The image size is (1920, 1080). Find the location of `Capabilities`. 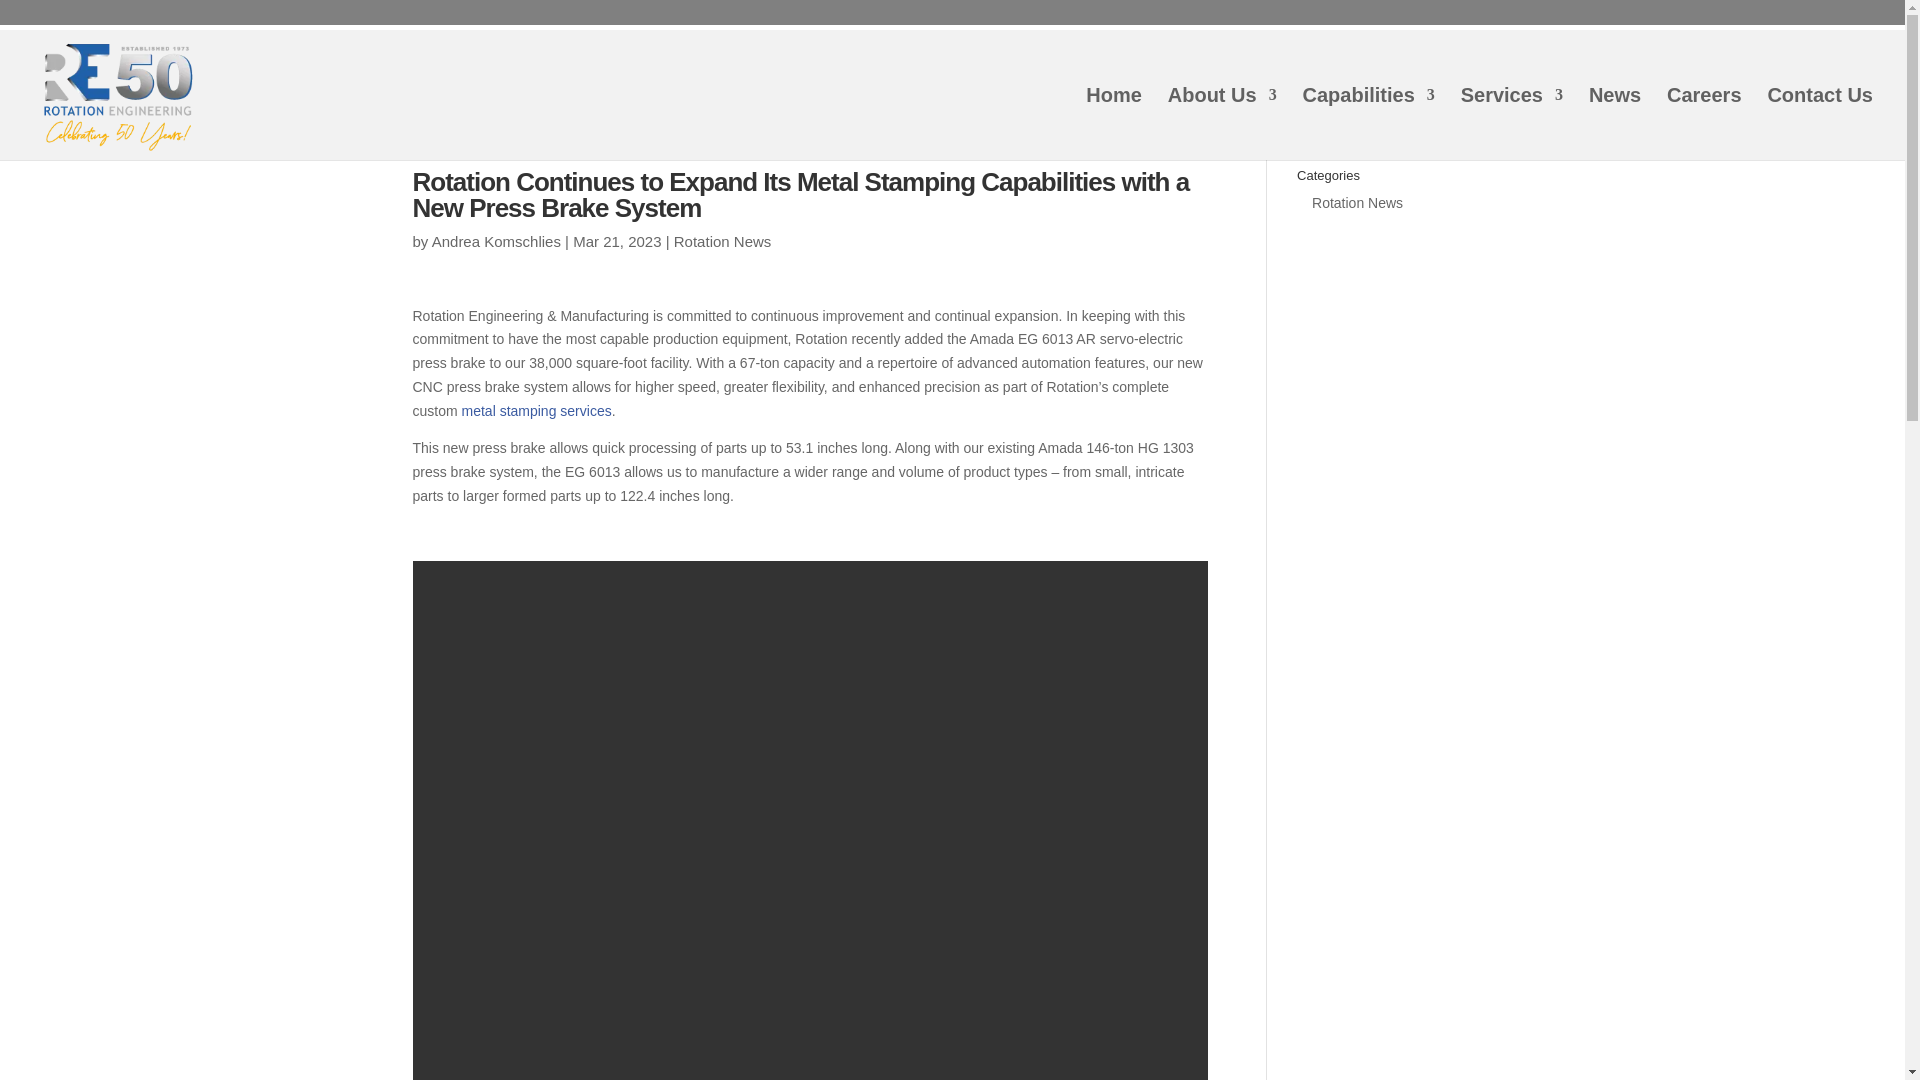

Capabilities is located at coordinates (1368, 123).